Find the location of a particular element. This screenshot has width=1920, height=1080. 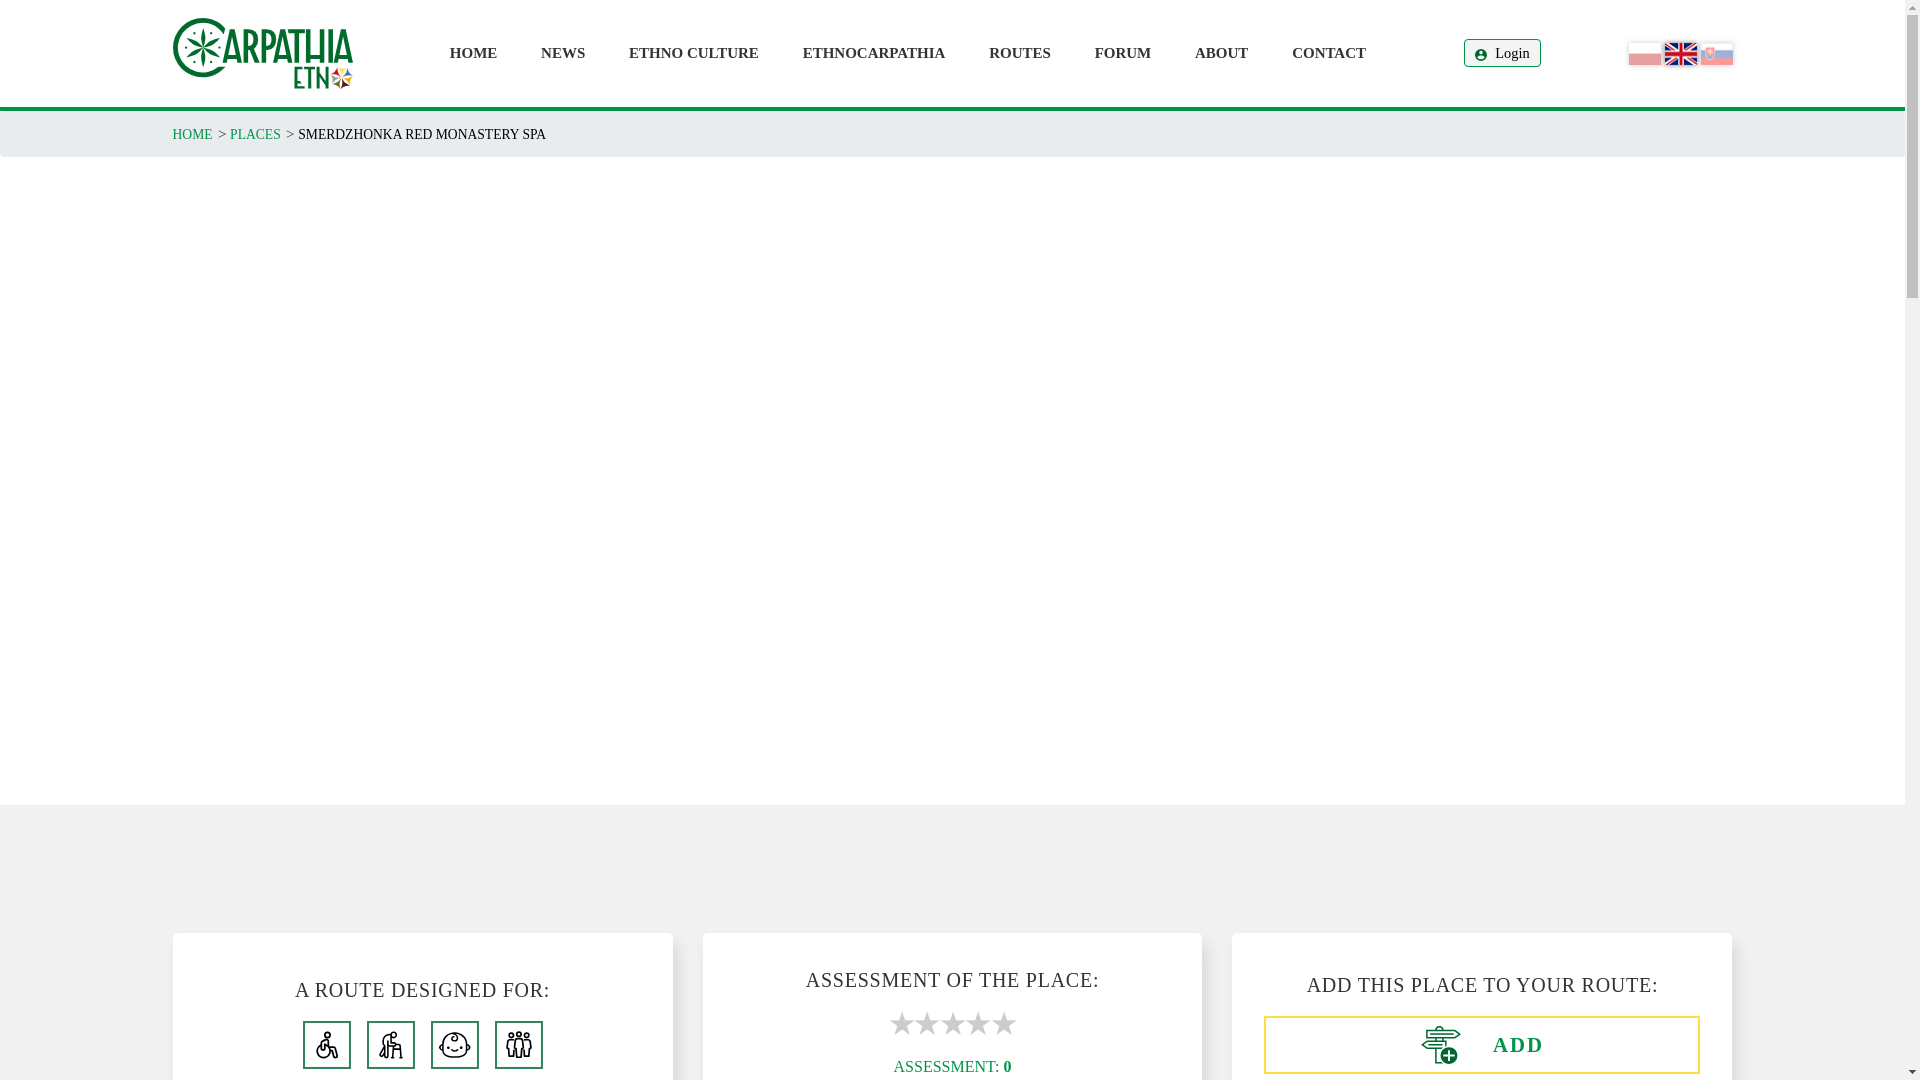

ETHNOCARPATHIA is located at coordinates (874, 53).